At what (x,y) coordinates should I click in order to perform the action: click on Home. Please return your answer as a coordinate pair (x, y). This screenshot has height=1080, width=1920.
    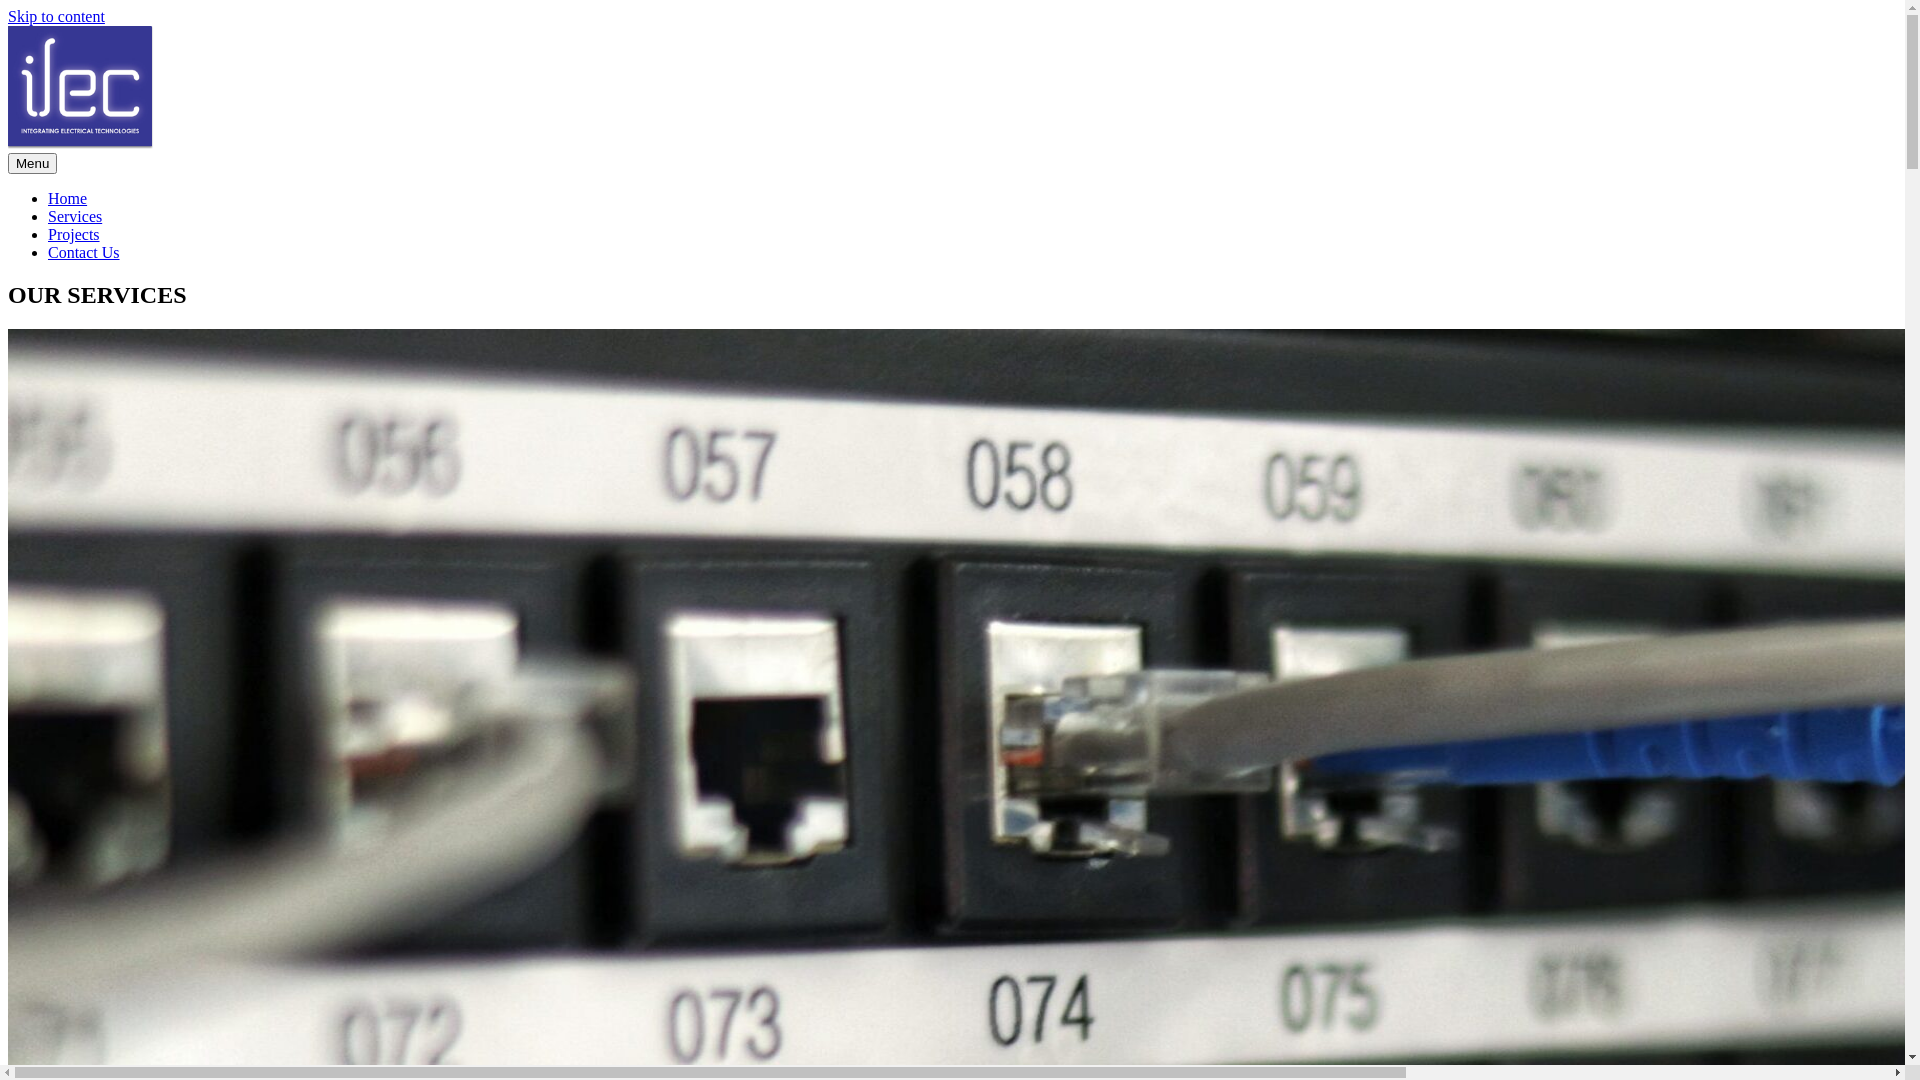
    Looking at the image, I should click on (68, 198).